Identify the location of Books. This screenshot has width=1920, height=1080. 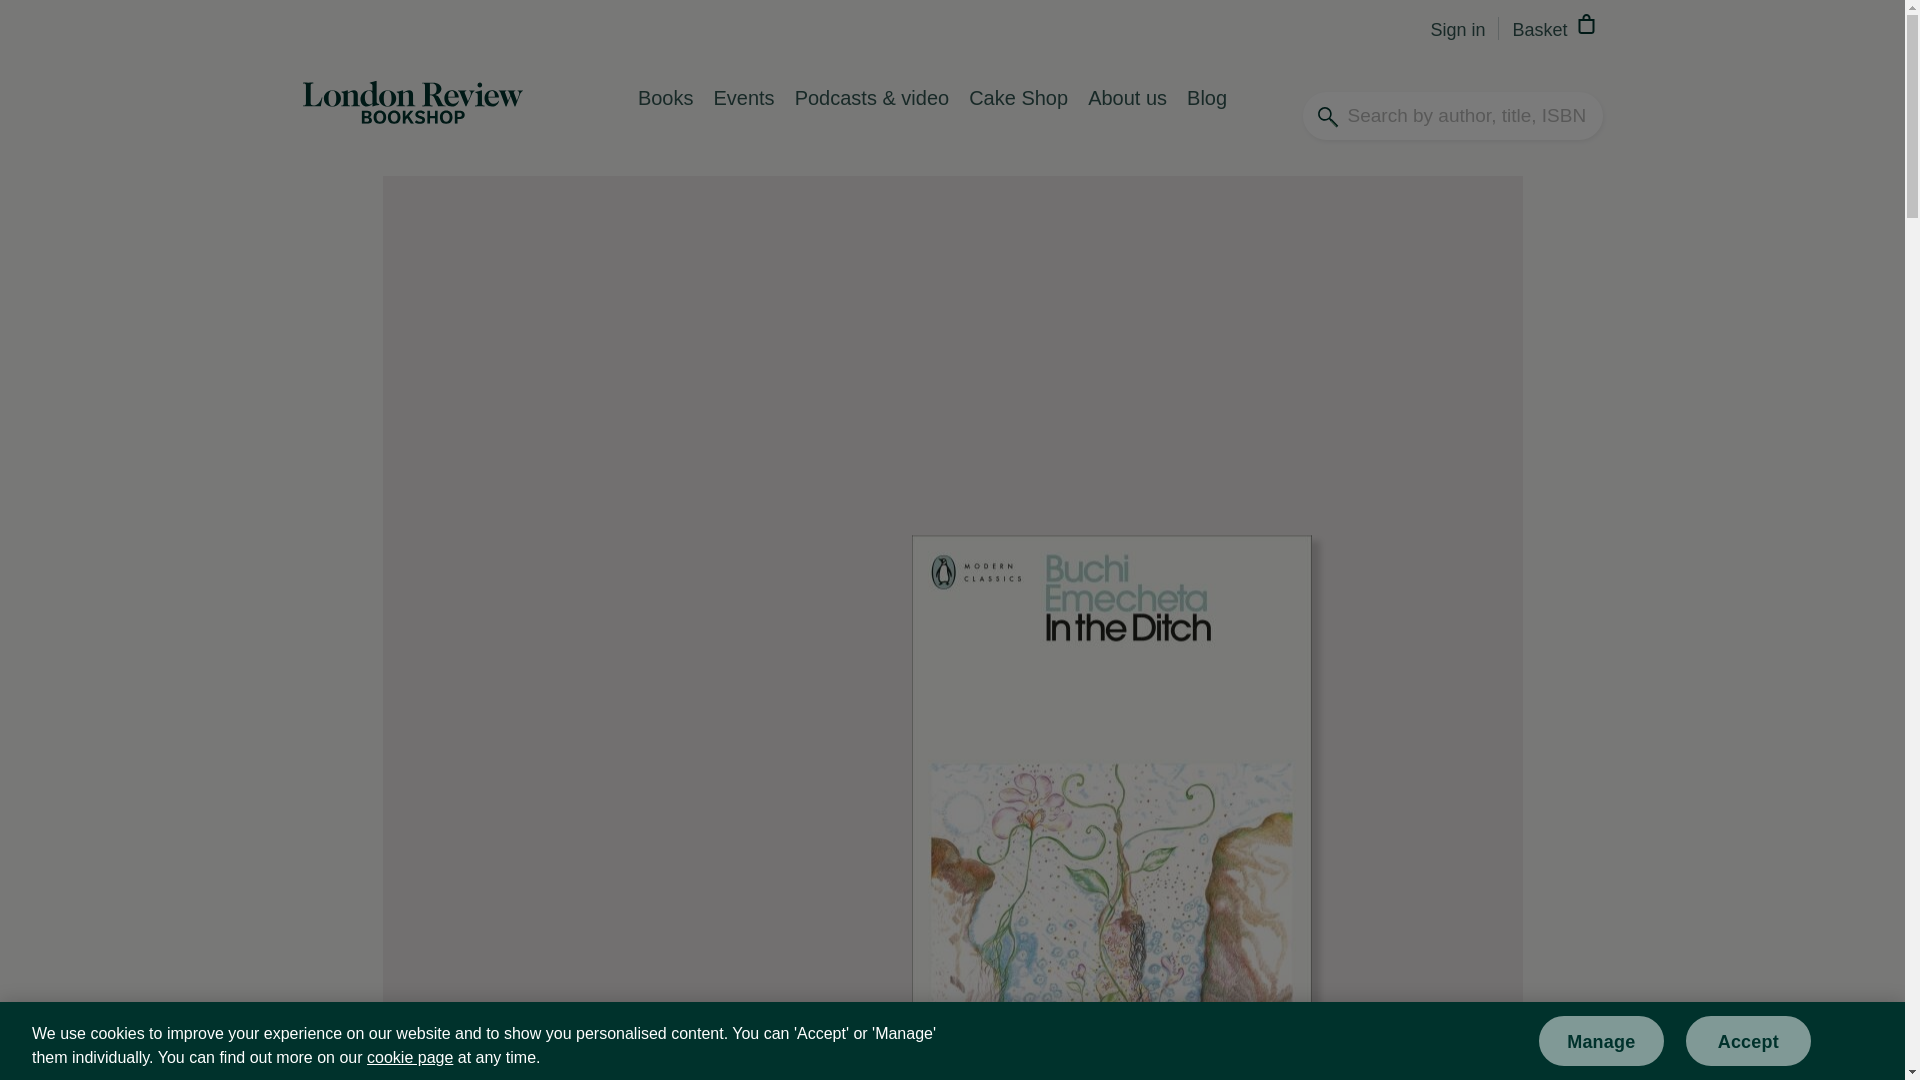
(666, 118).